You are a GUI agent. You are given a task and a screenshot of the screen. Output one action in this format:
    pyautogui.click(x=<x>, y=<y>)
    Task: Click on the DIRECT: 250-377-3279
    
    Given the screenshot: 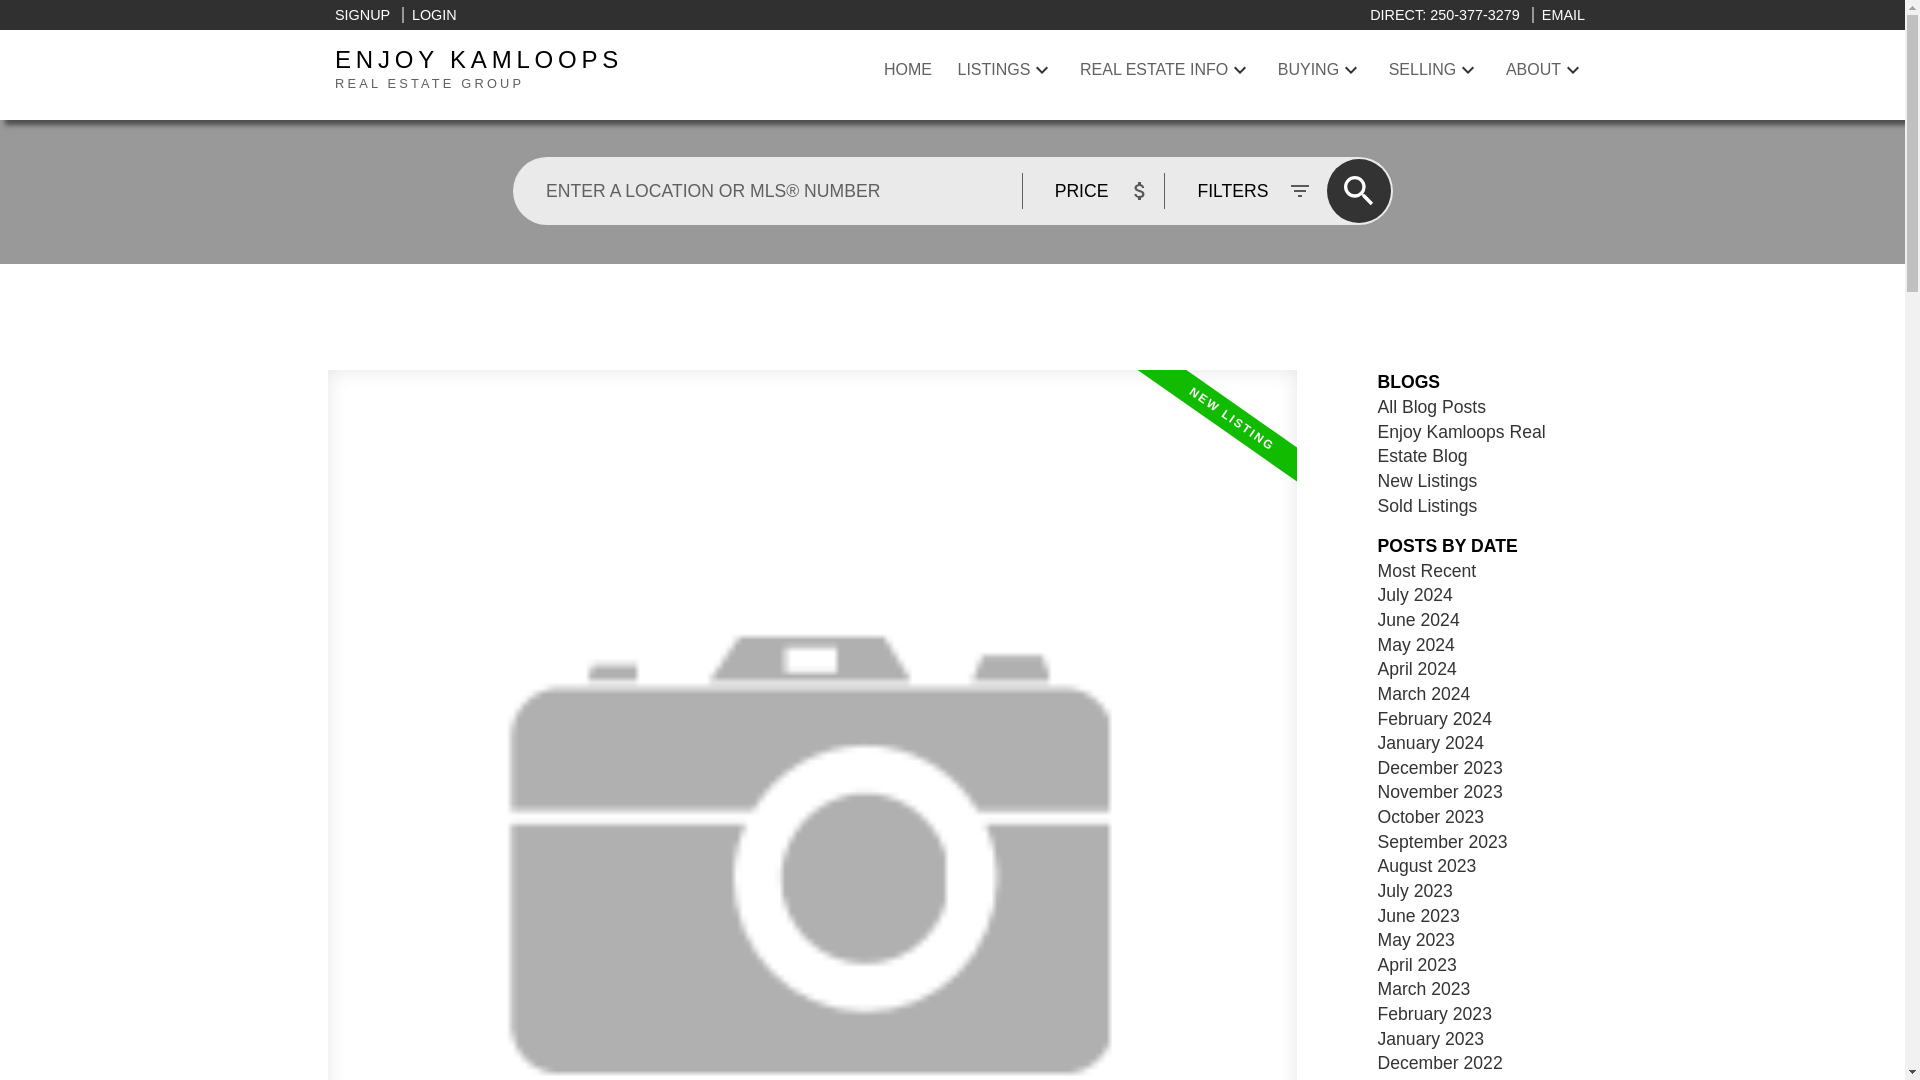 What is the action you would take?
    pyautogui.click(x=1447, y=14)
    